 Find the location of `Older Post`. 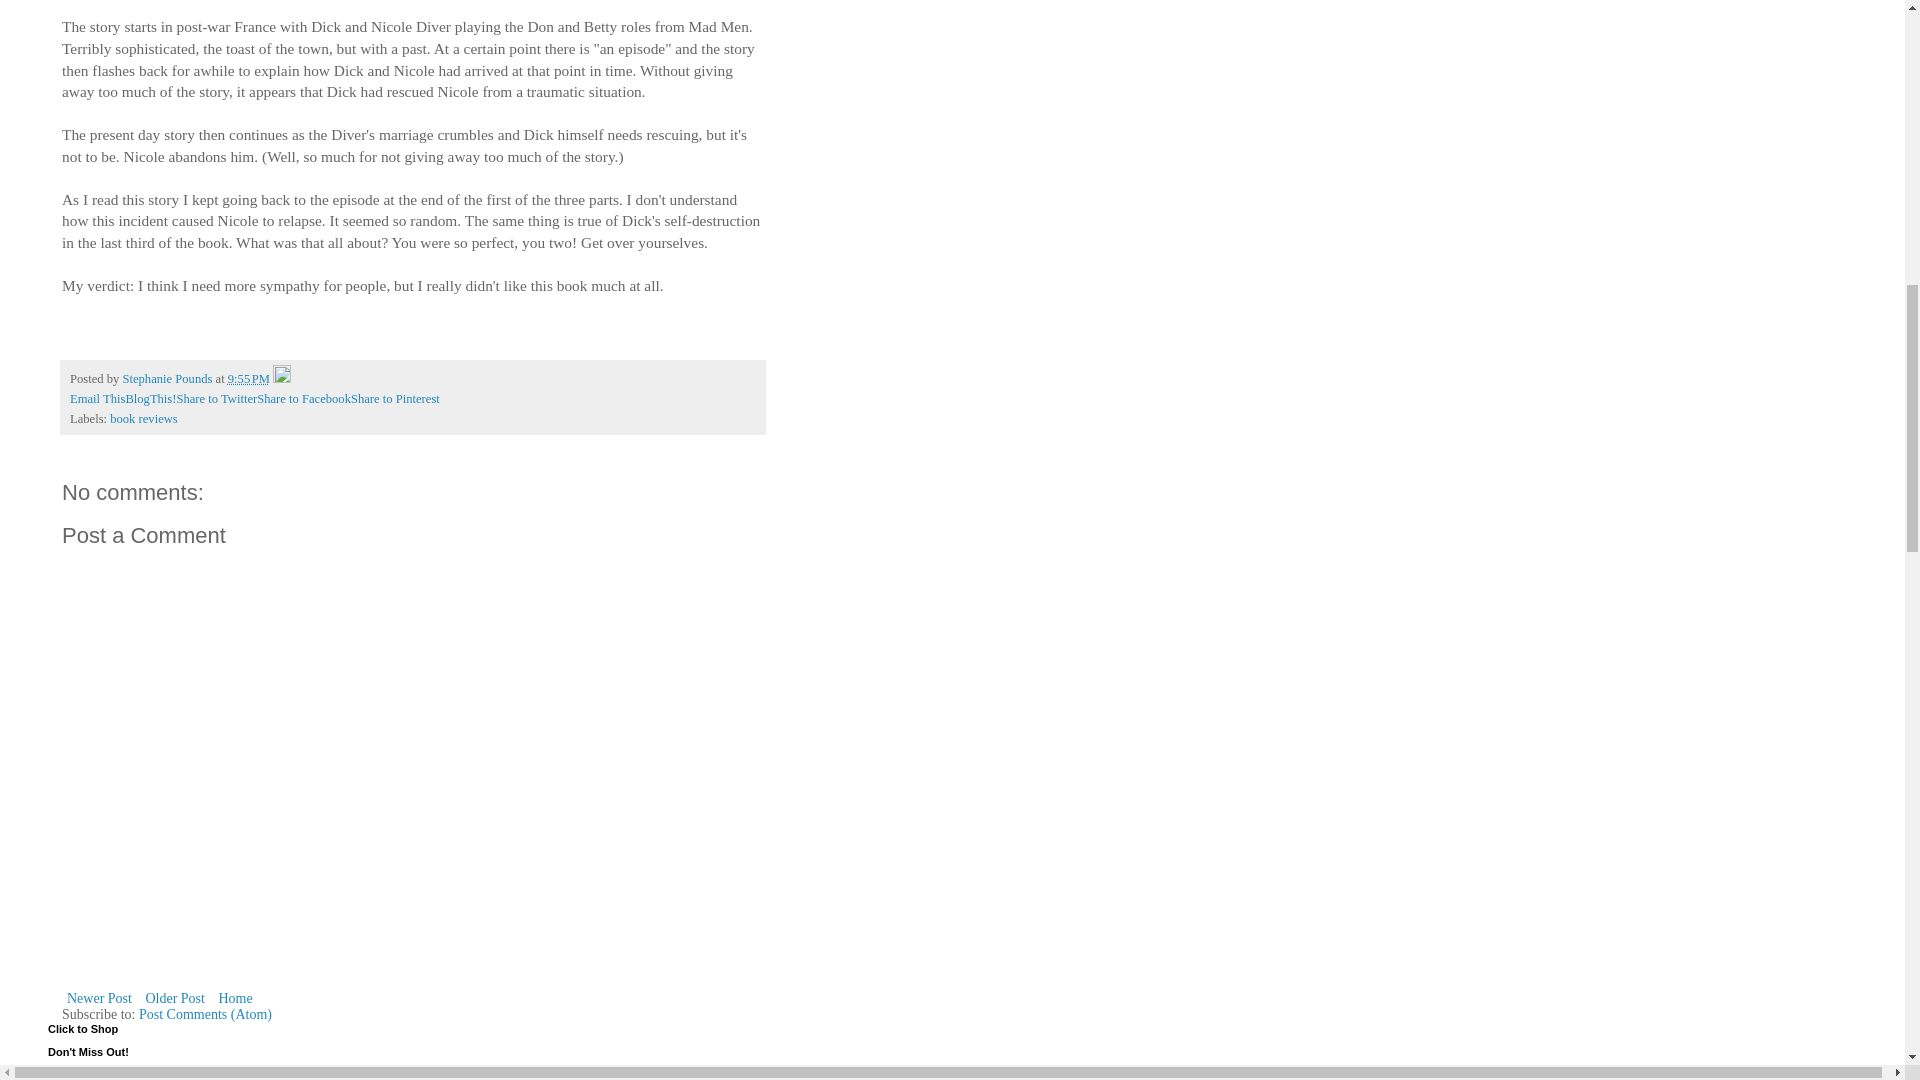

Older Post is located at coordinates (174, 998).